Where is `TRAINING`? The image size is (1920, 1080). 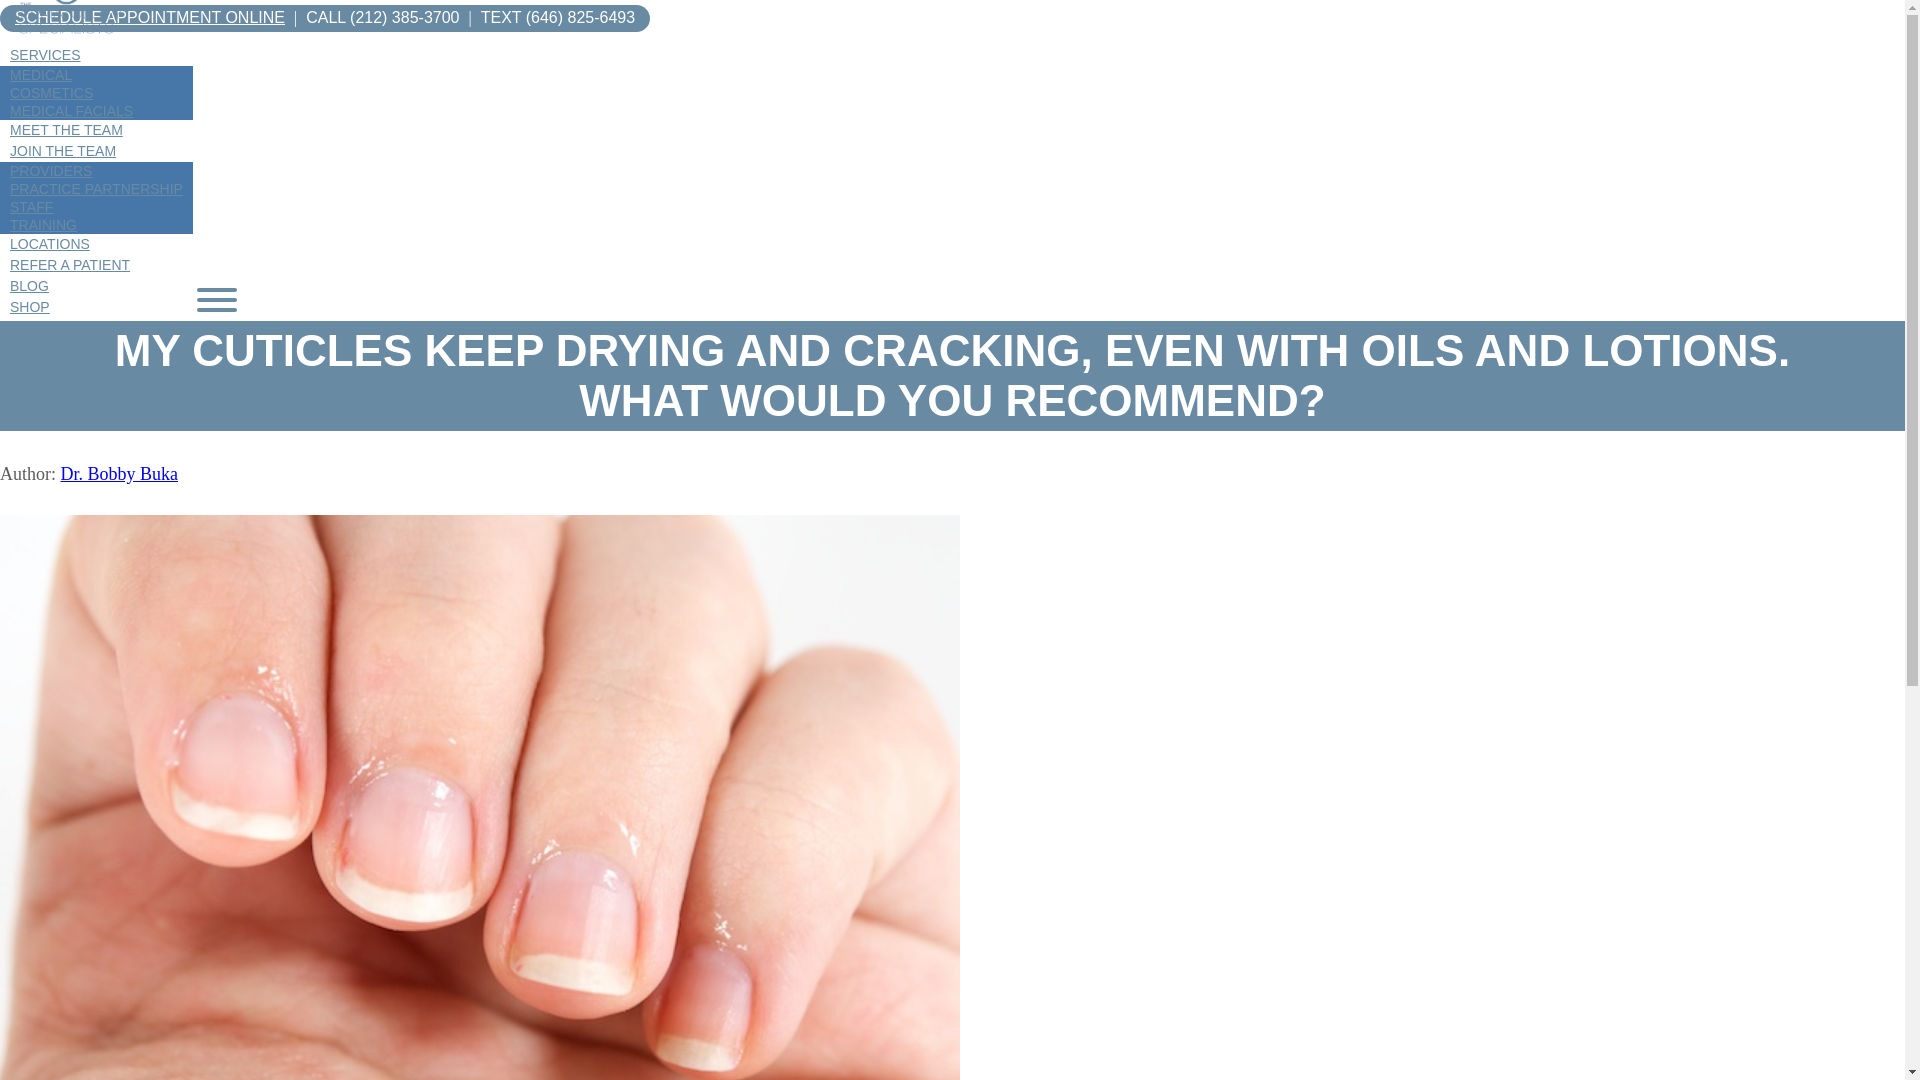 TRAINING is located at coordinates (43, 225).